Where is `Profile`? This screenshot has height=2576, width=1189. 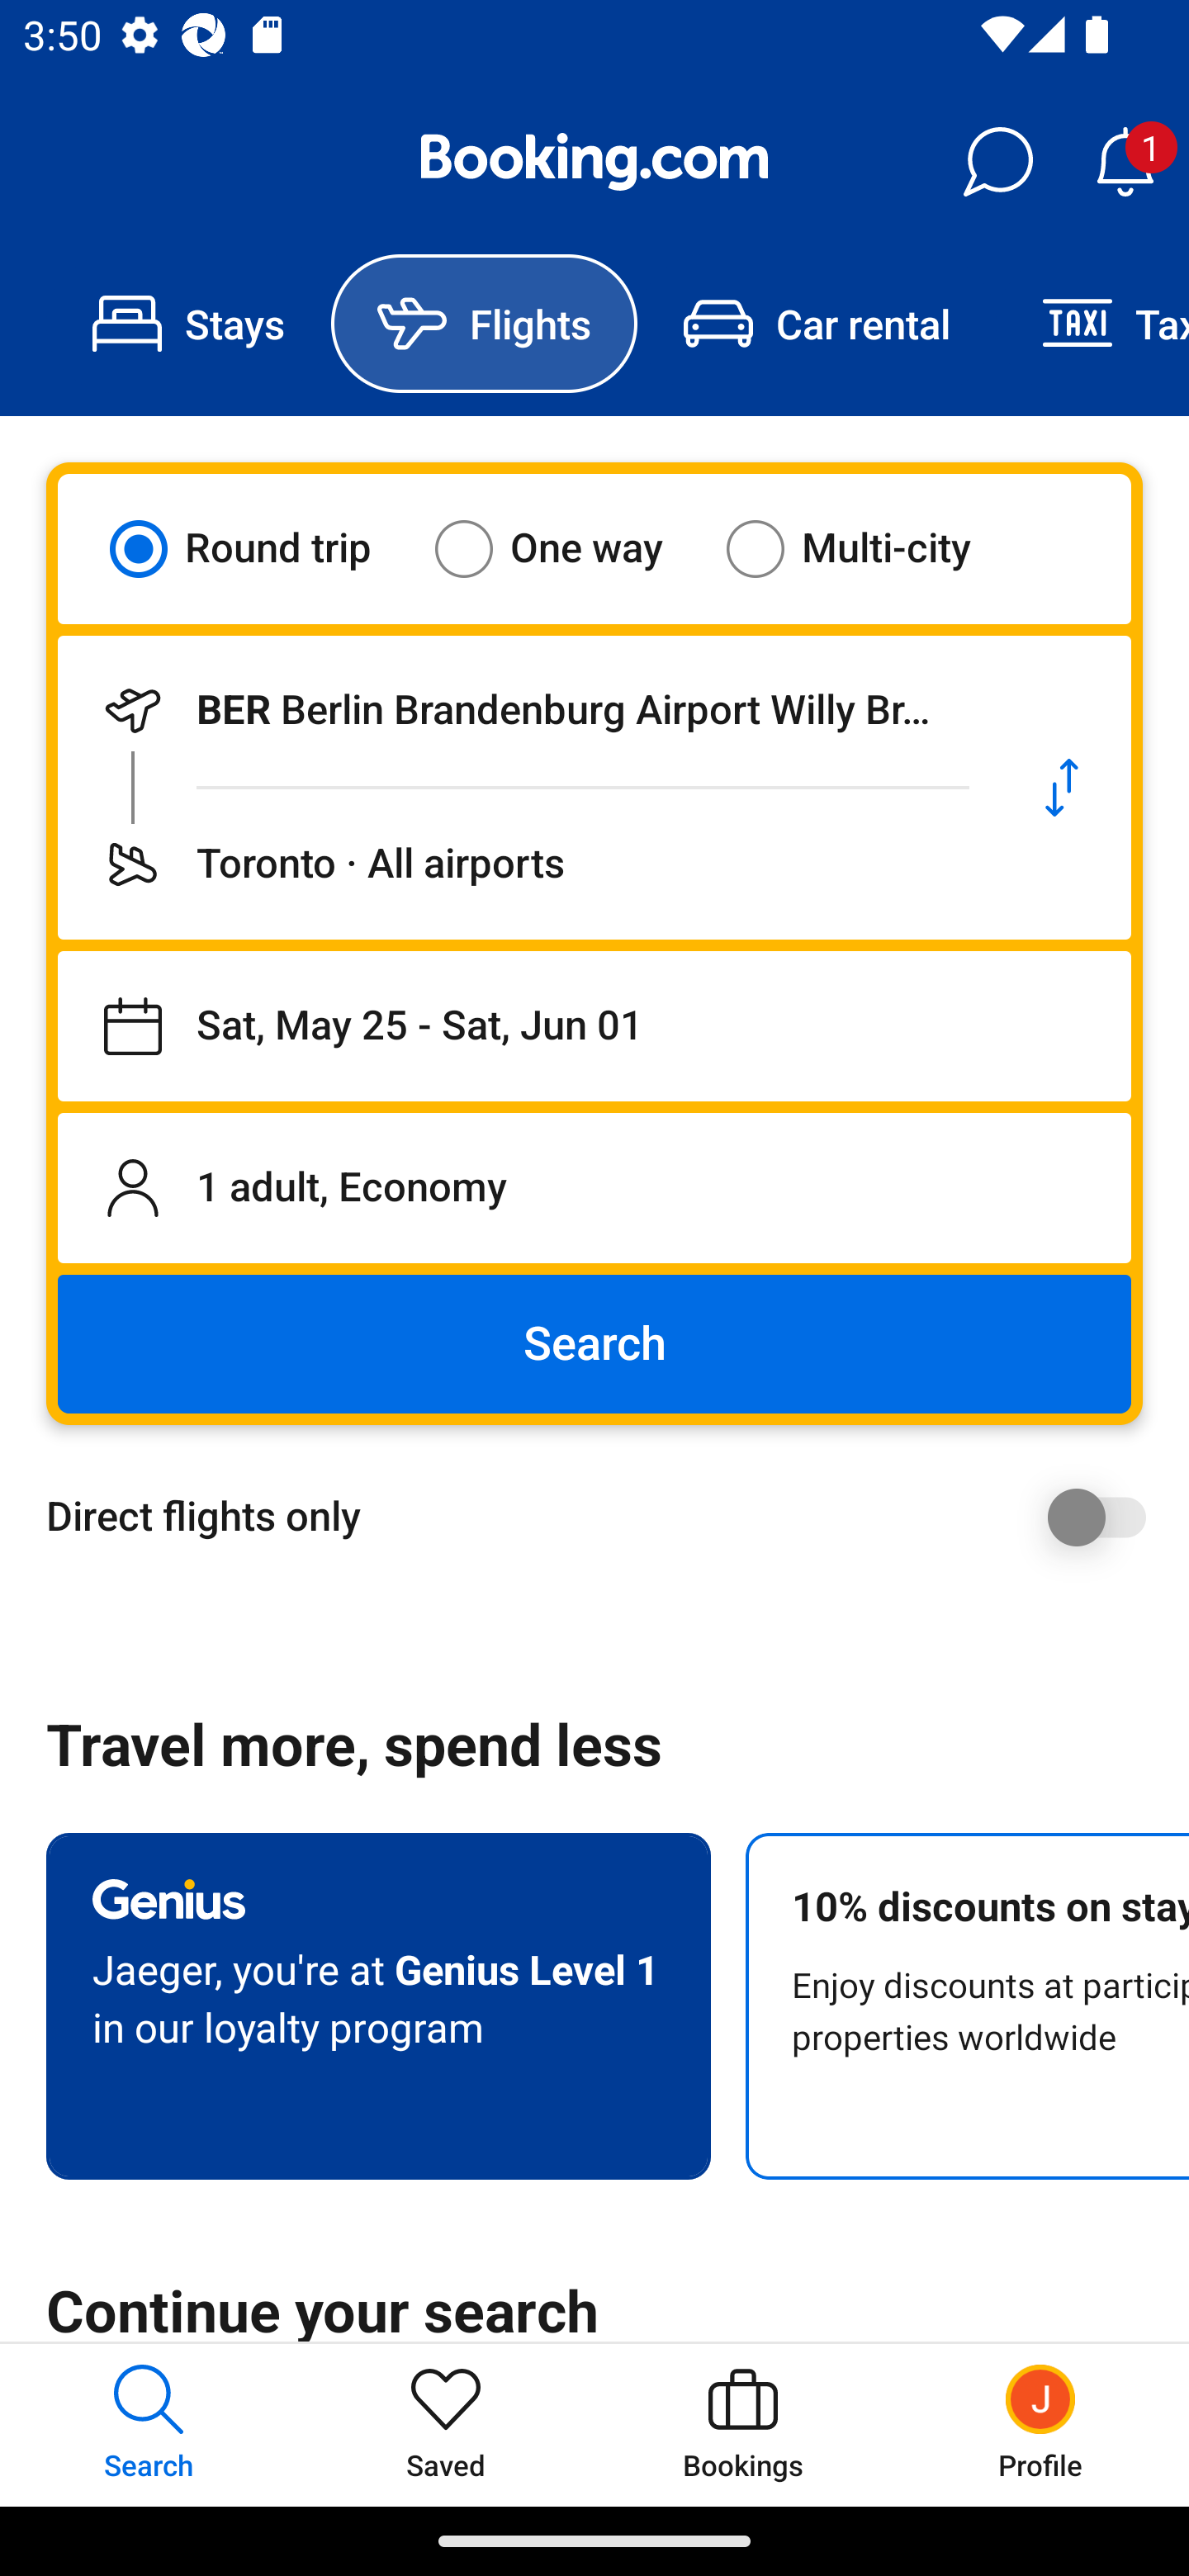 Profile is located at coordinates (1040, 2424).